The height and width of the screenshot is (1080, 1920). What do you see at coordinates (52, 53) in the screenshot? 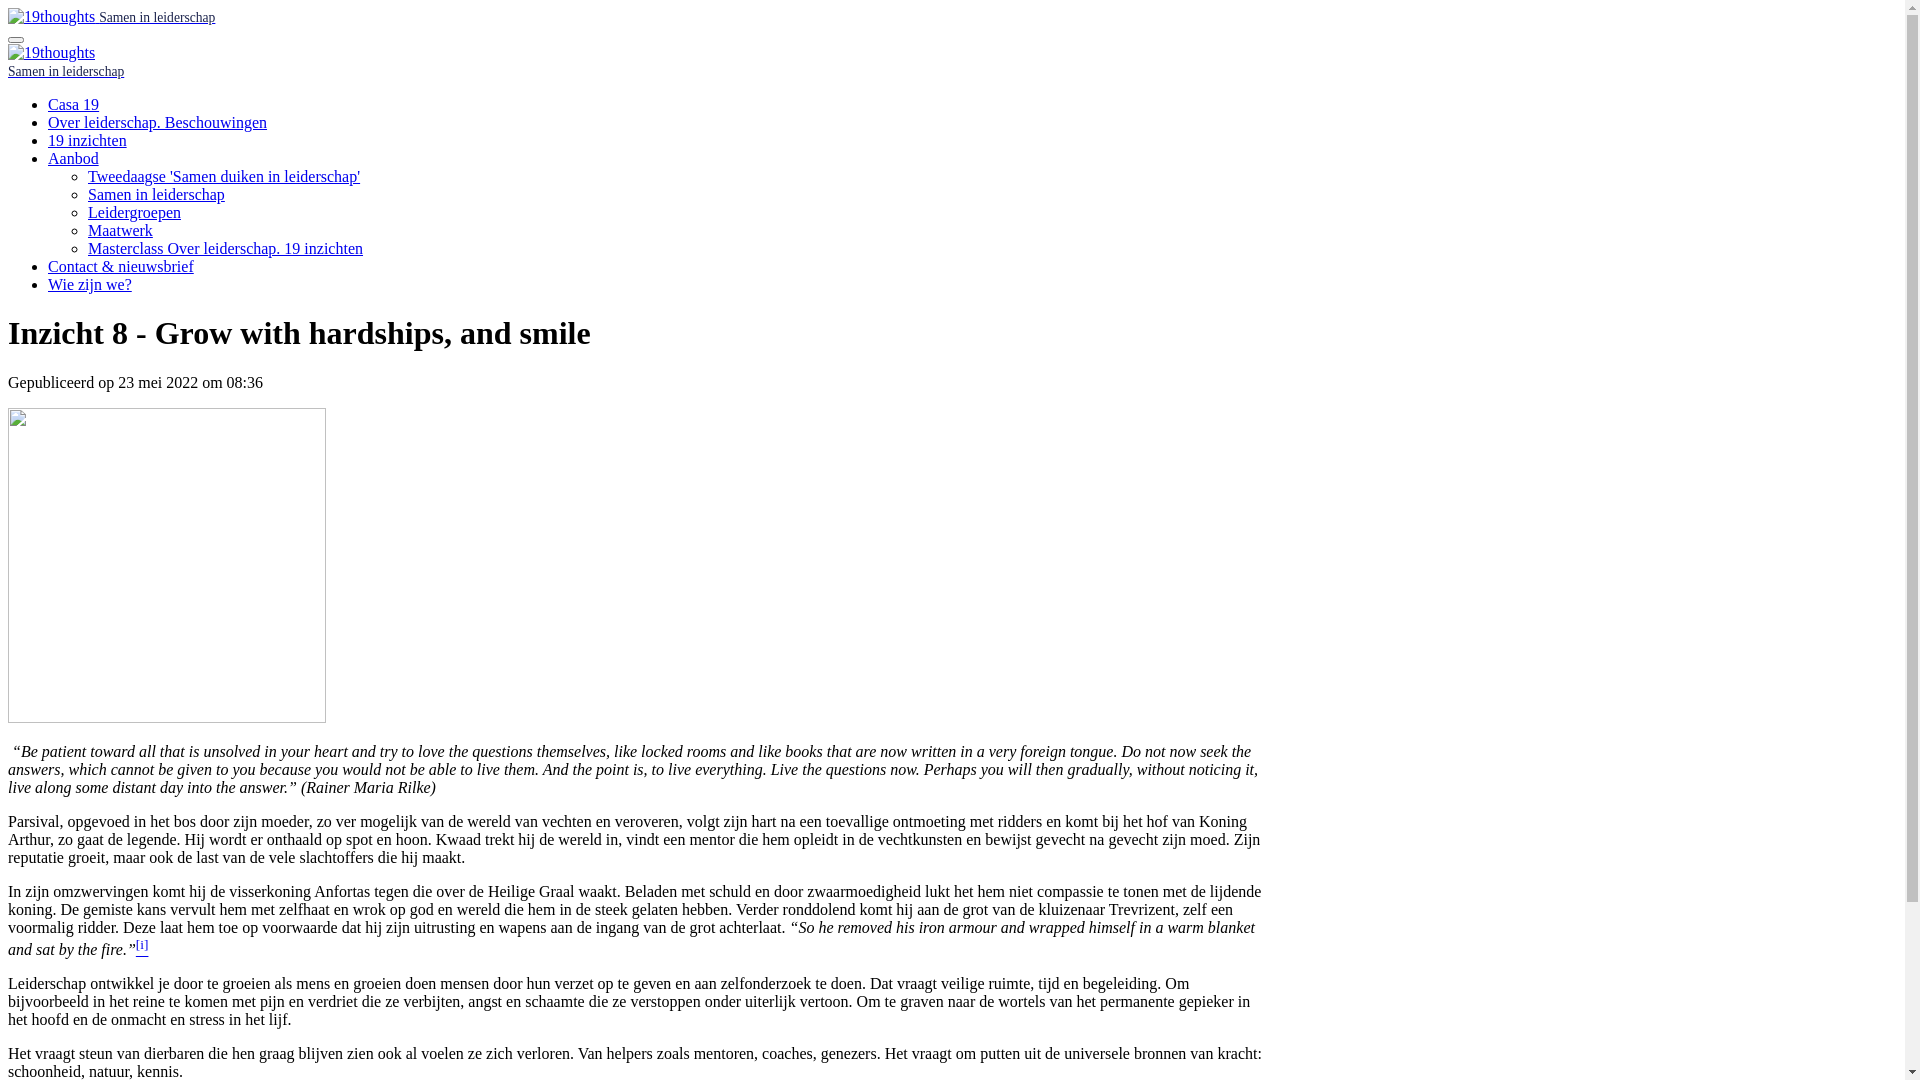
I see `19thoughts` at bounding box center [52, 53].